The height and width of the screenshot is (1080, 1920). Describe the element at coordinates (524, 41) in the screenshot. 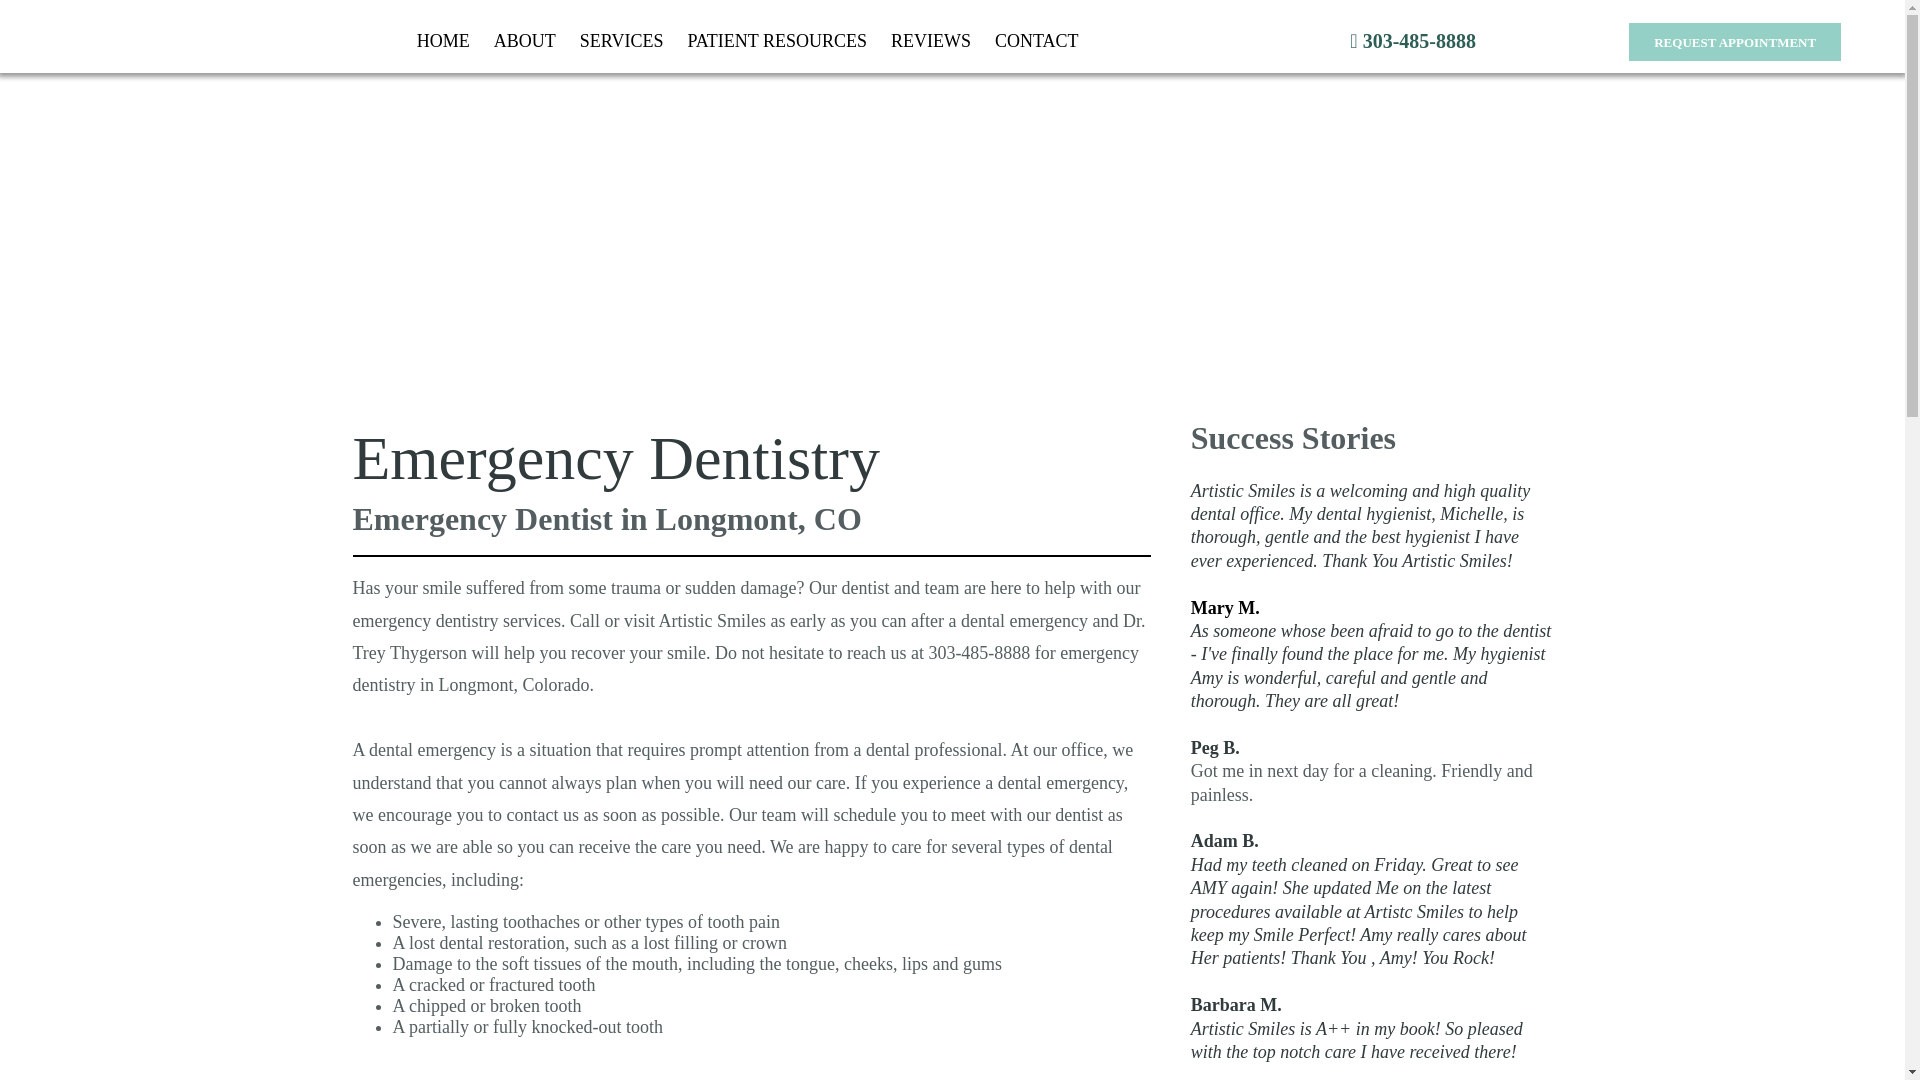

I see `ABOUT` at that location.